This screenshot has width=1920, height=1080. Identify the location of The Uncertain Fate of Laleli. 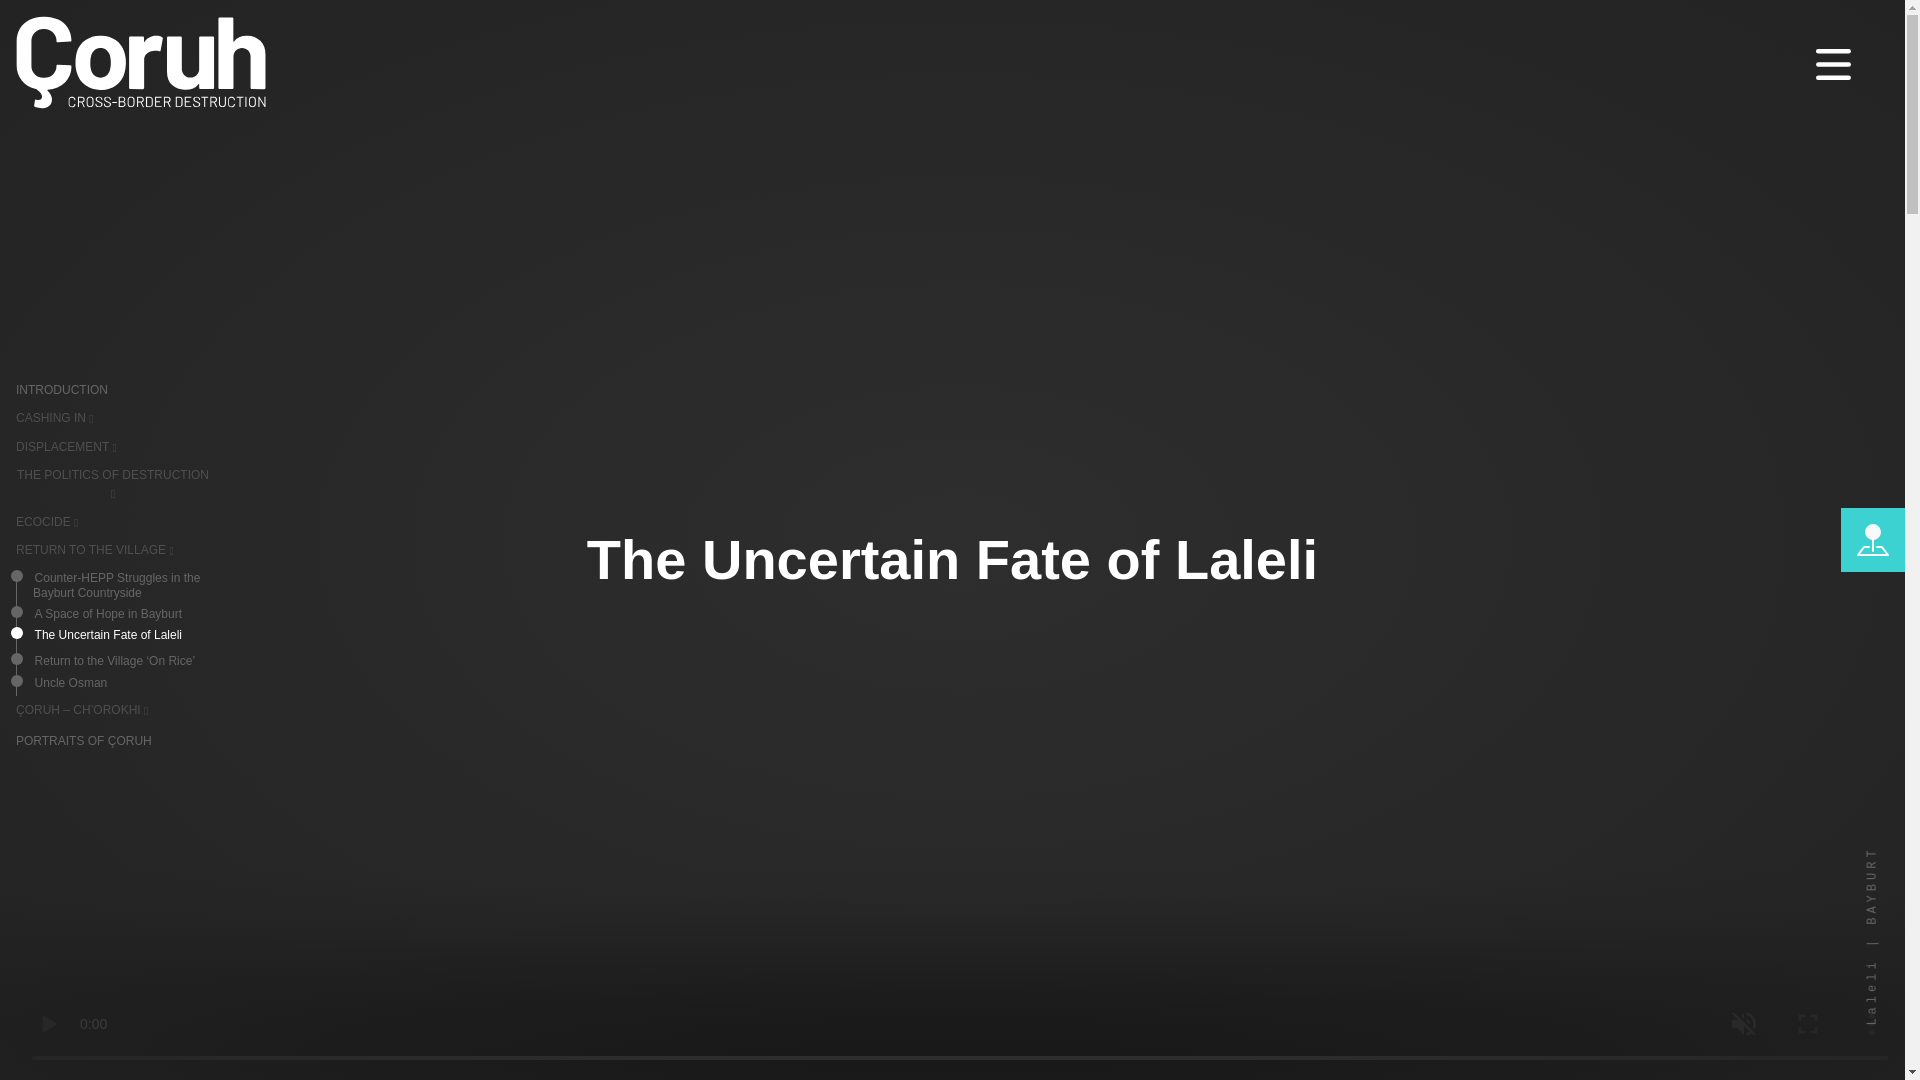
(120, 638).